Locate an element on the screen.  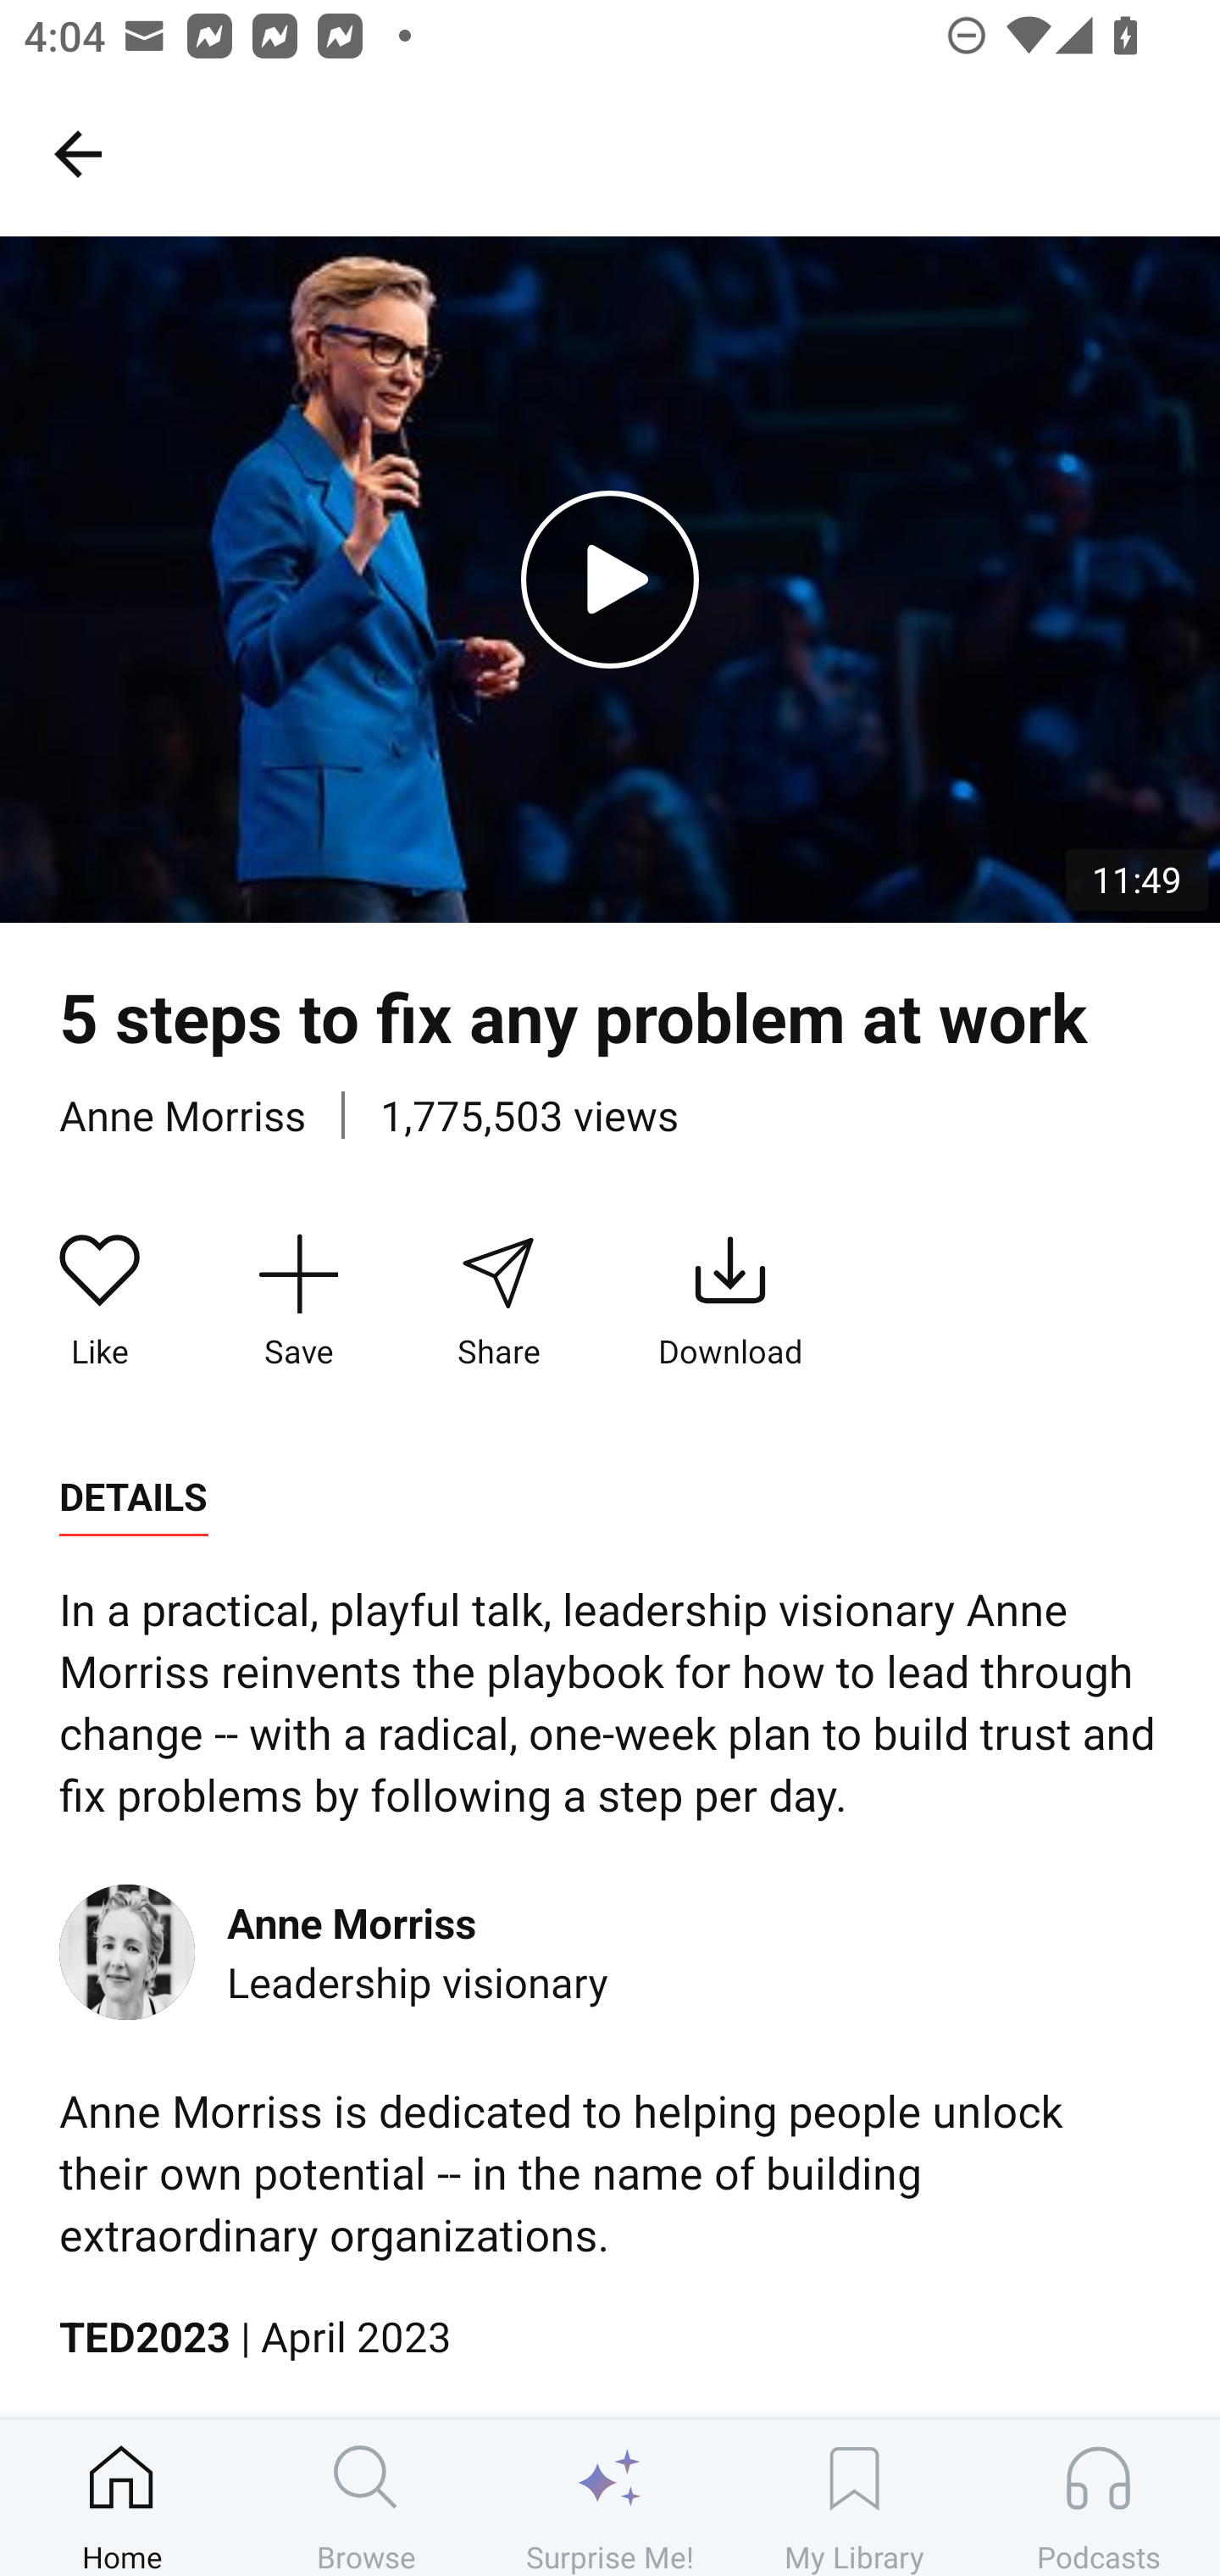
Surprise Me! is located at coordinates (610, 2497).